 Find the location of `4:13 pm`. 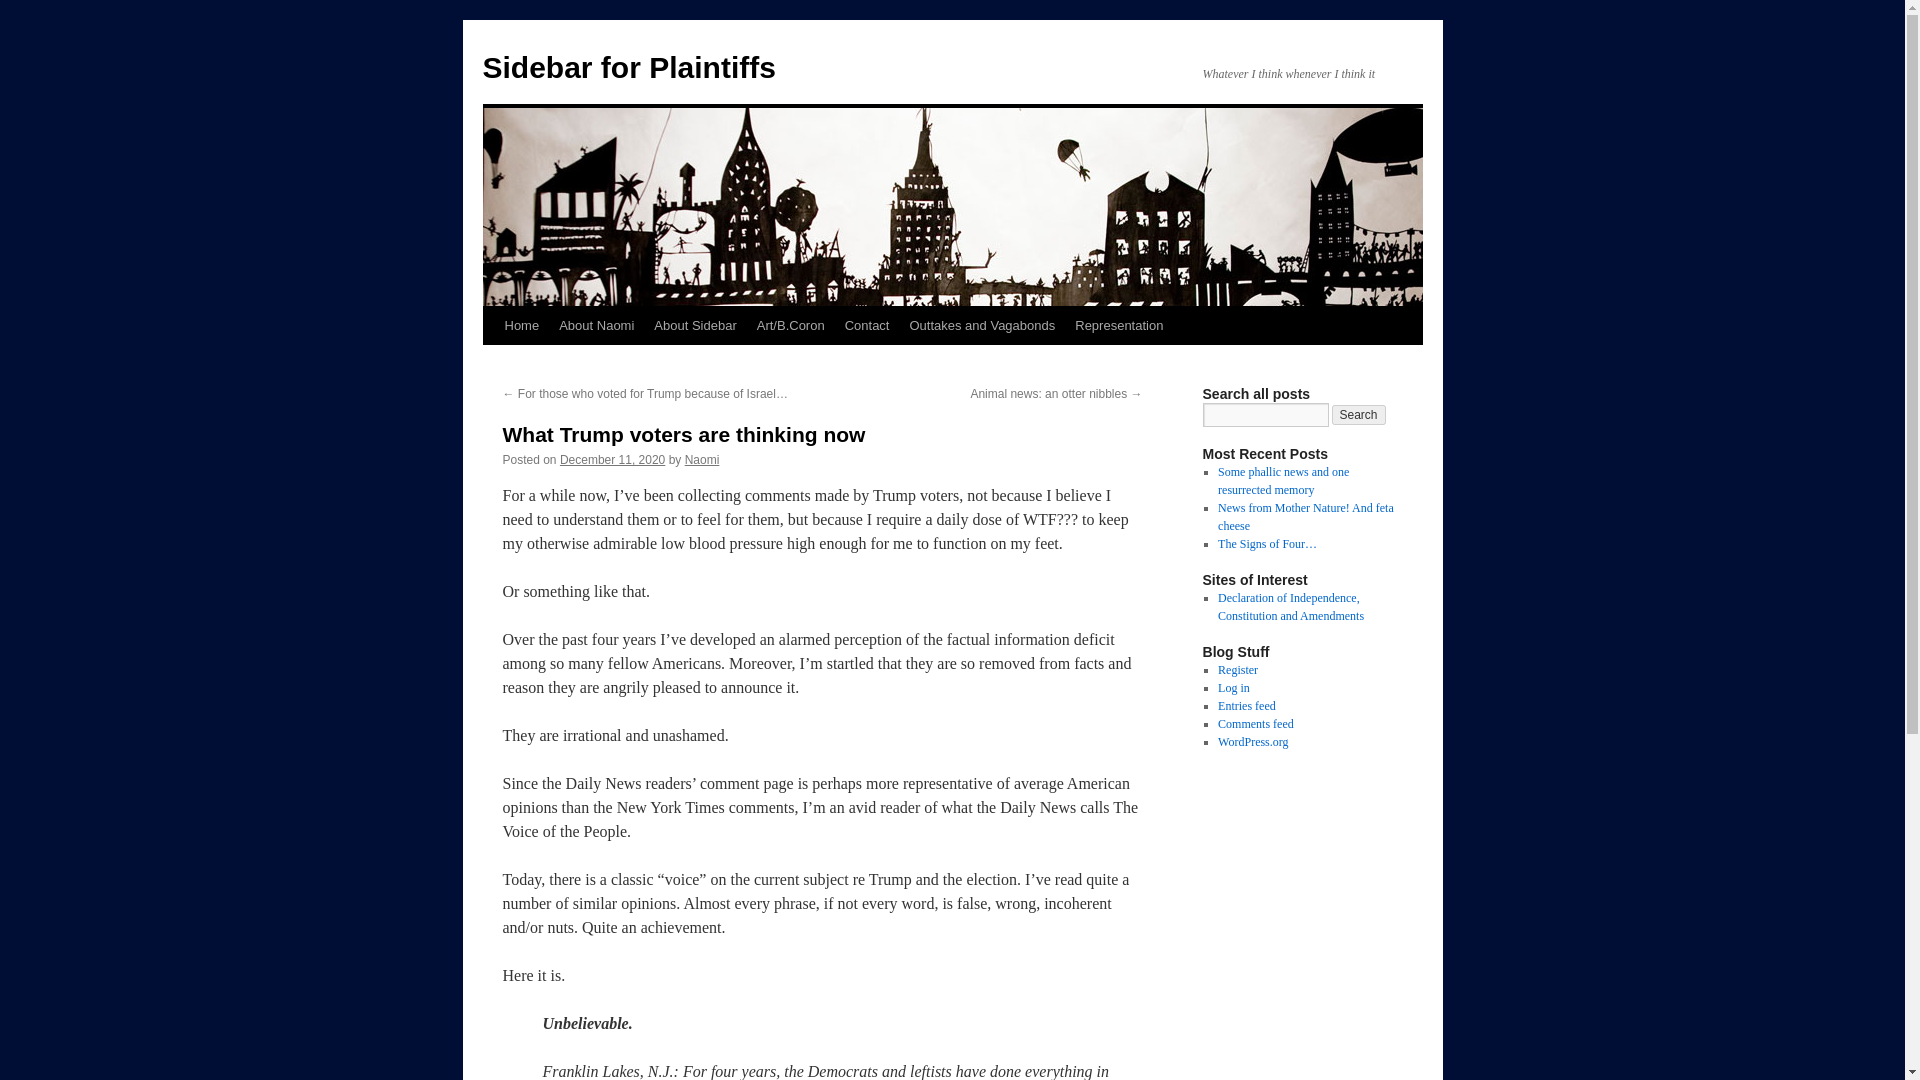

4:13 pm is located at coordinates (612, 459).